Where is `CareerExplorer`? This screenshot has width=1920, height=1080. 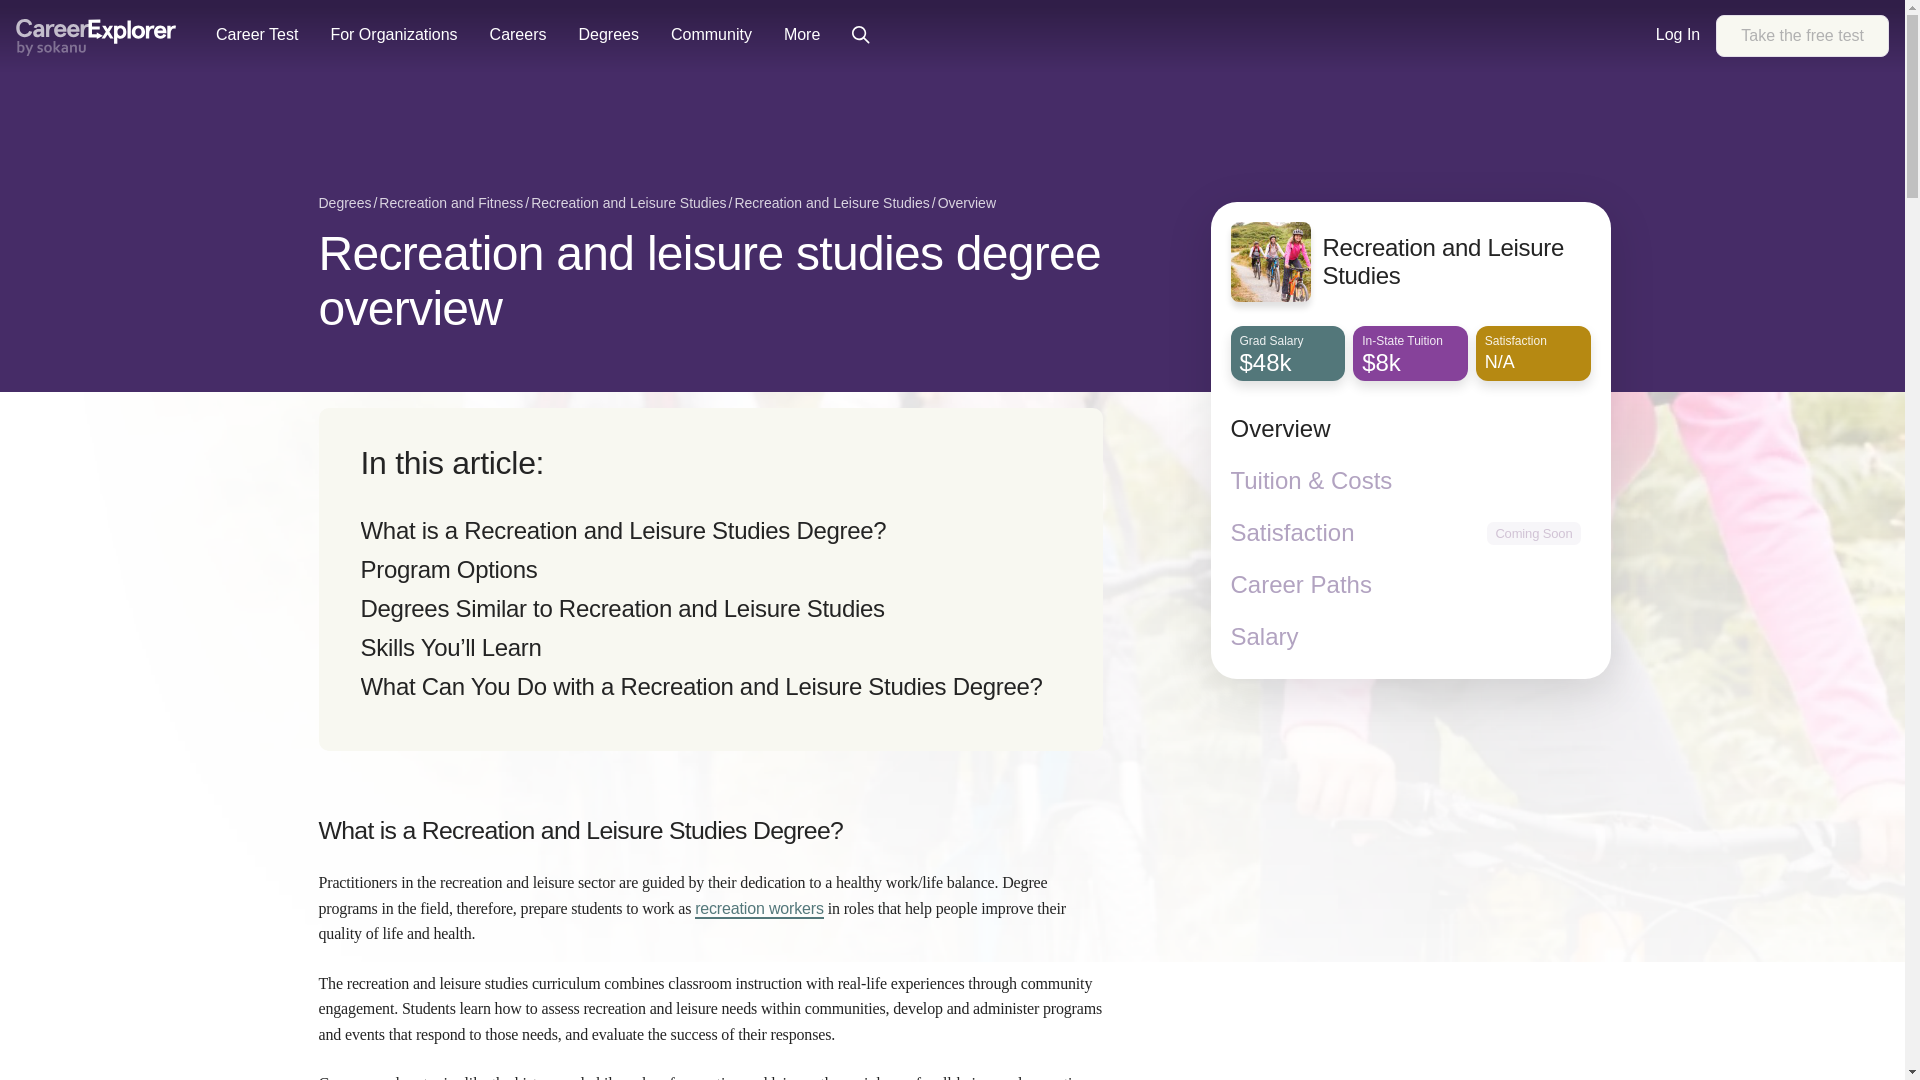
CareerExplorer is located at coordinates (448, 570).